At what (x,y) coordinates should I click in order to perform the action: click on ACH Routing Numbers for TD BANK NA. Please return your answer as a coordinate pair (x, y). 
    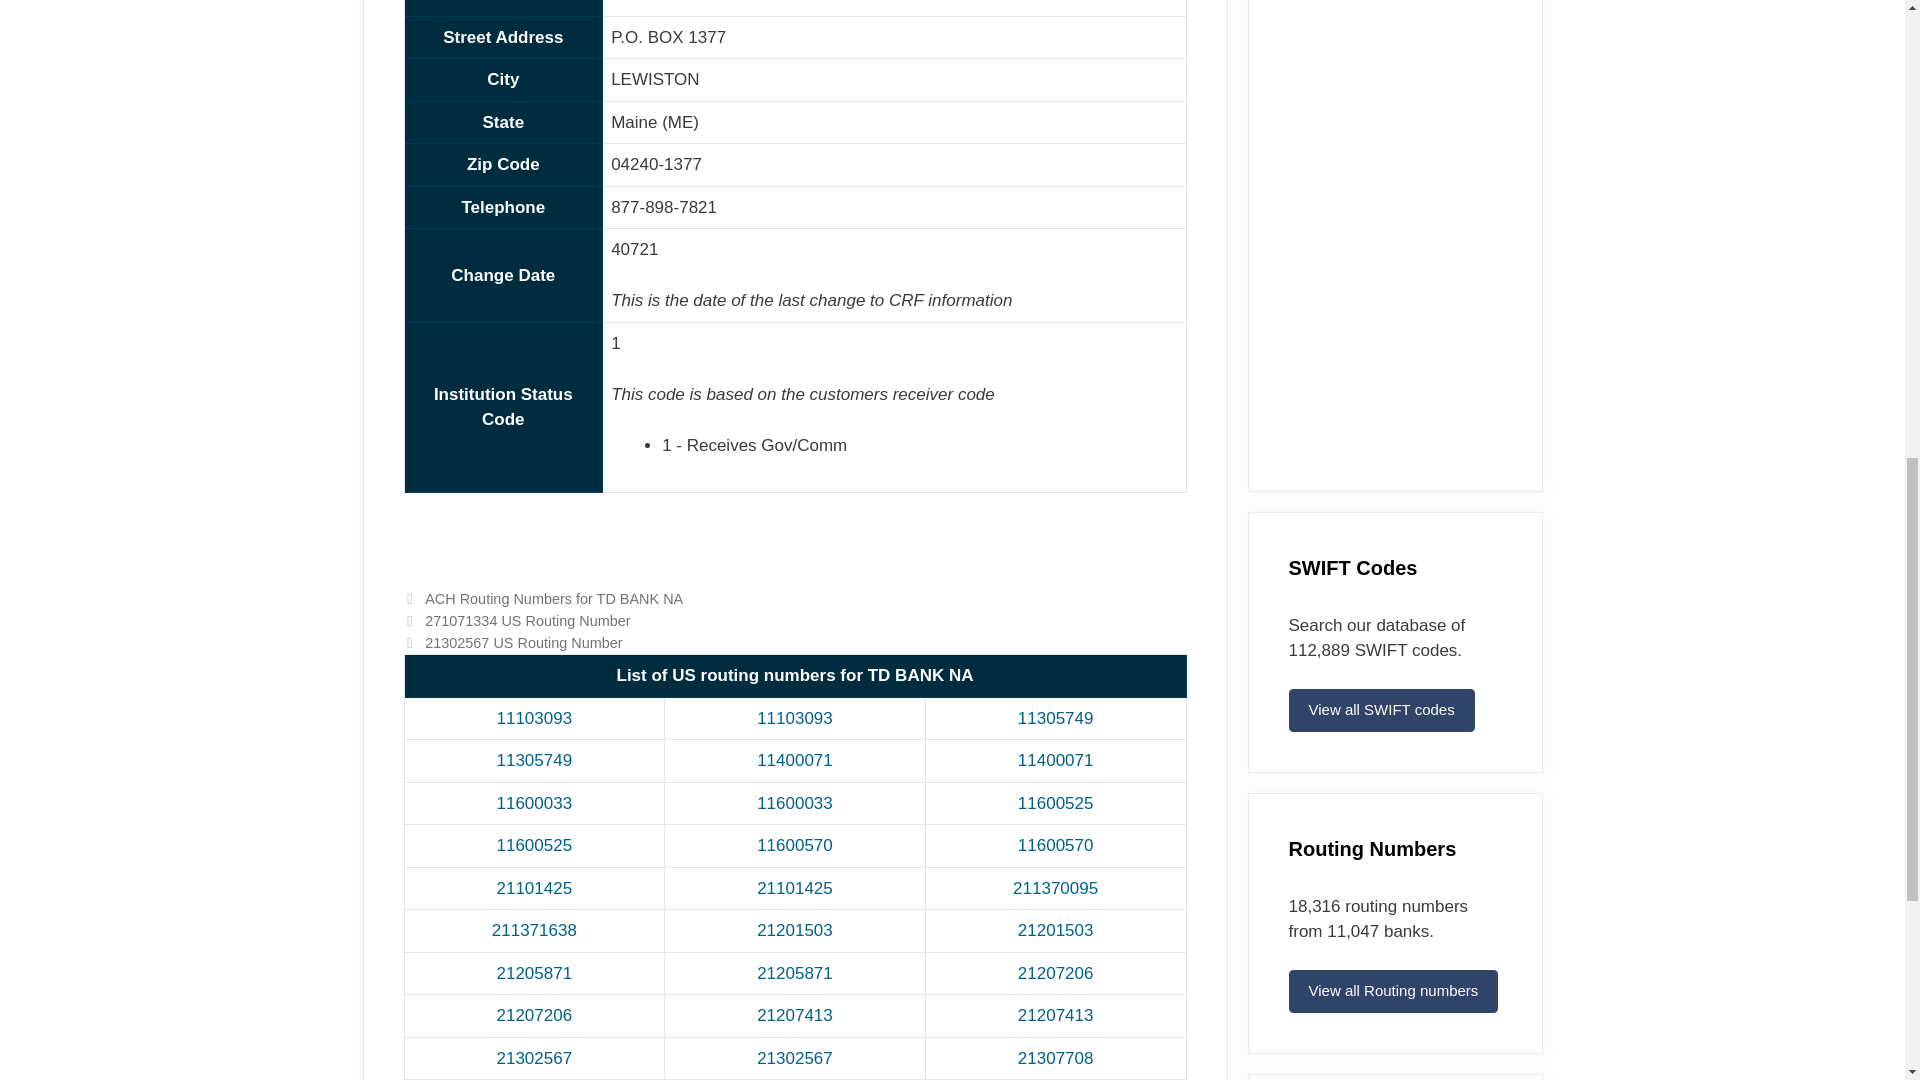
    Looking at the image, I should click on (554, 598).